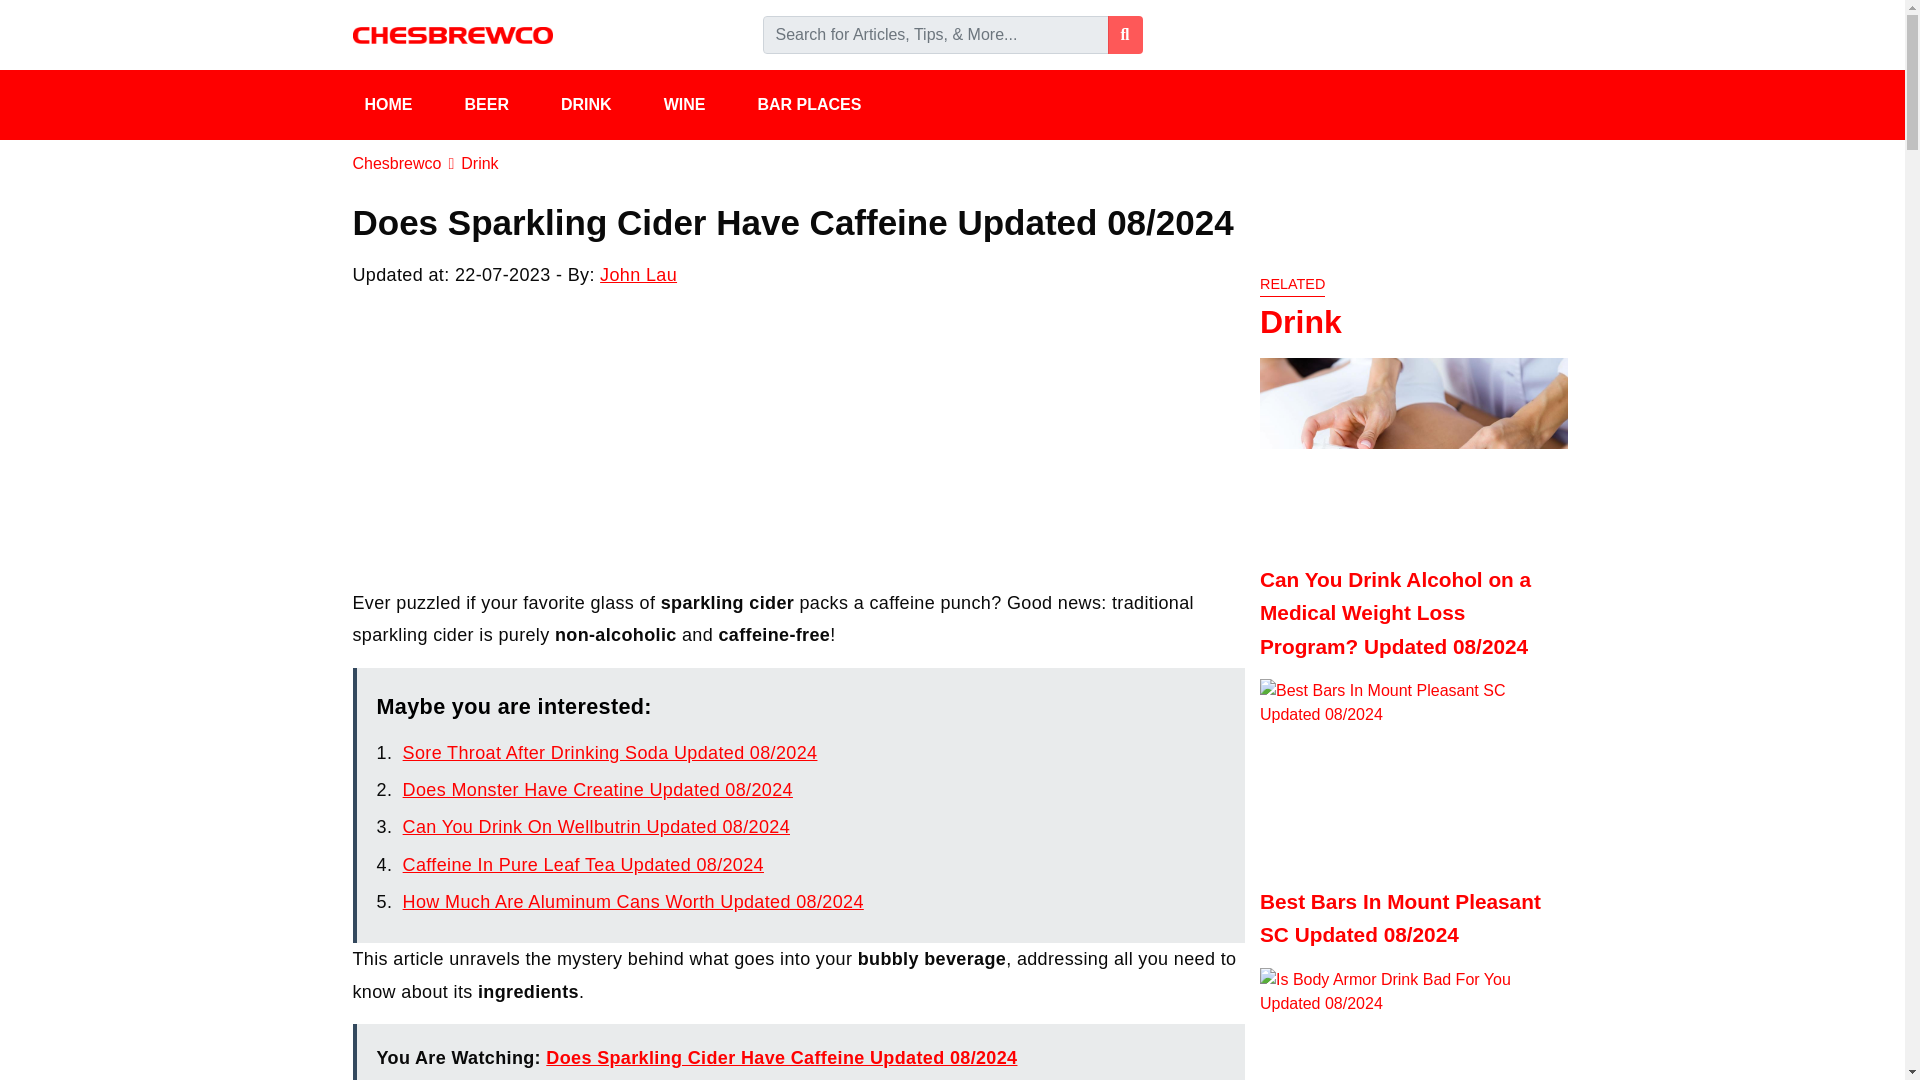  I want to click on John Lau, so click(638, 274).